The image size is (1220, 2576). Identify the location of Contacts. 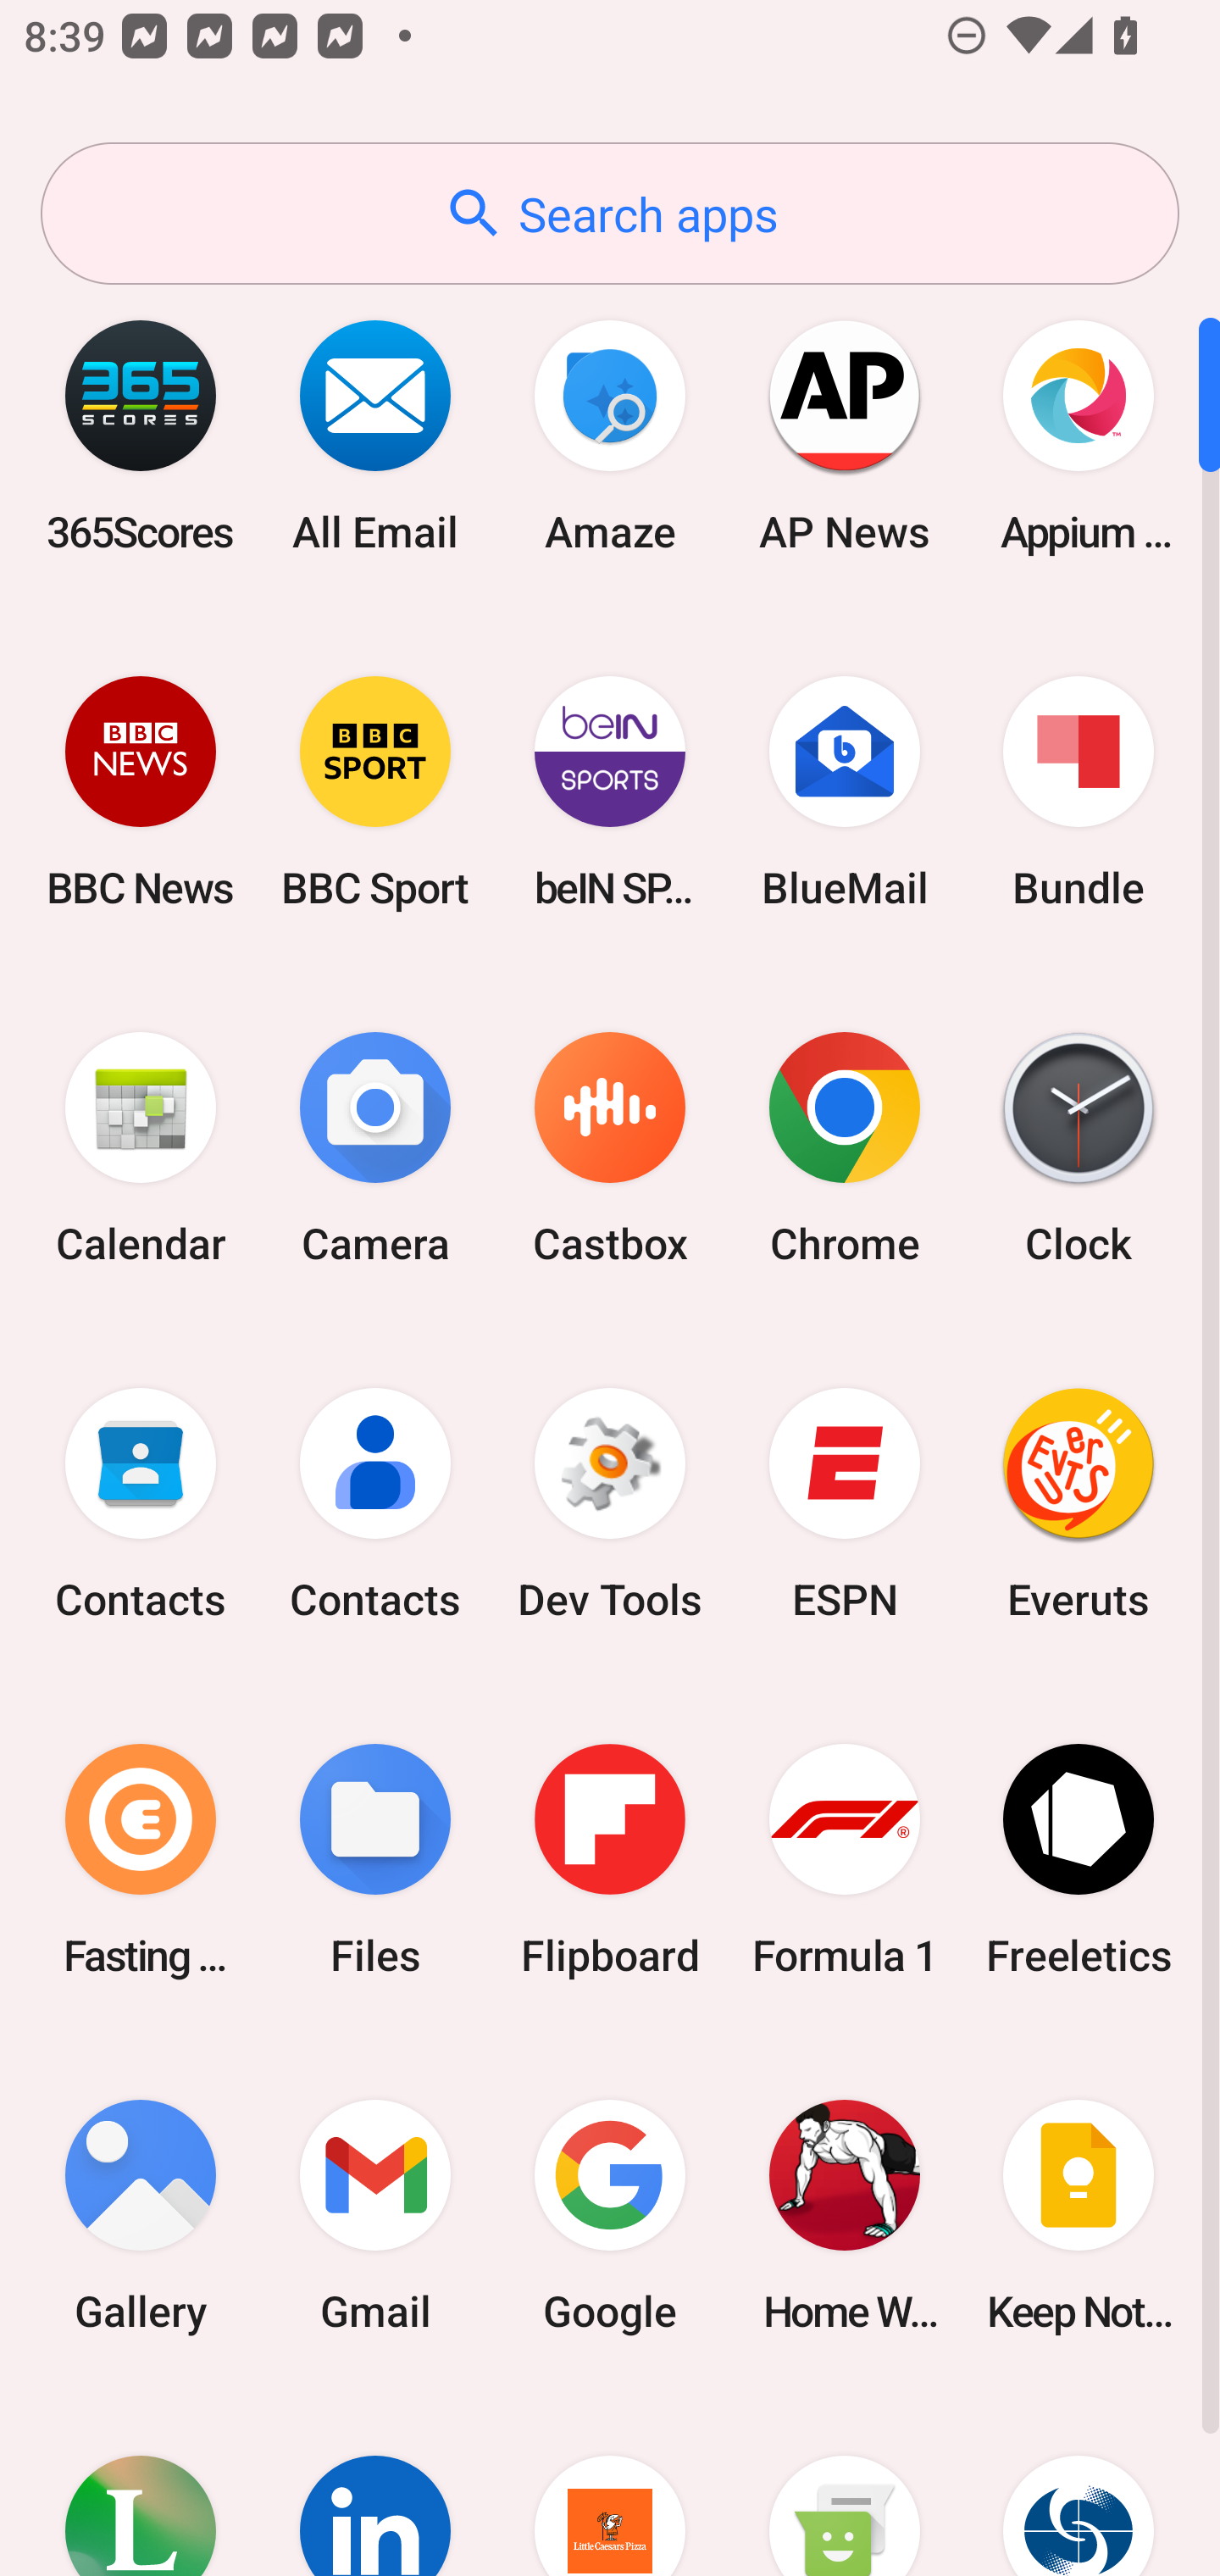
(375, 1504).